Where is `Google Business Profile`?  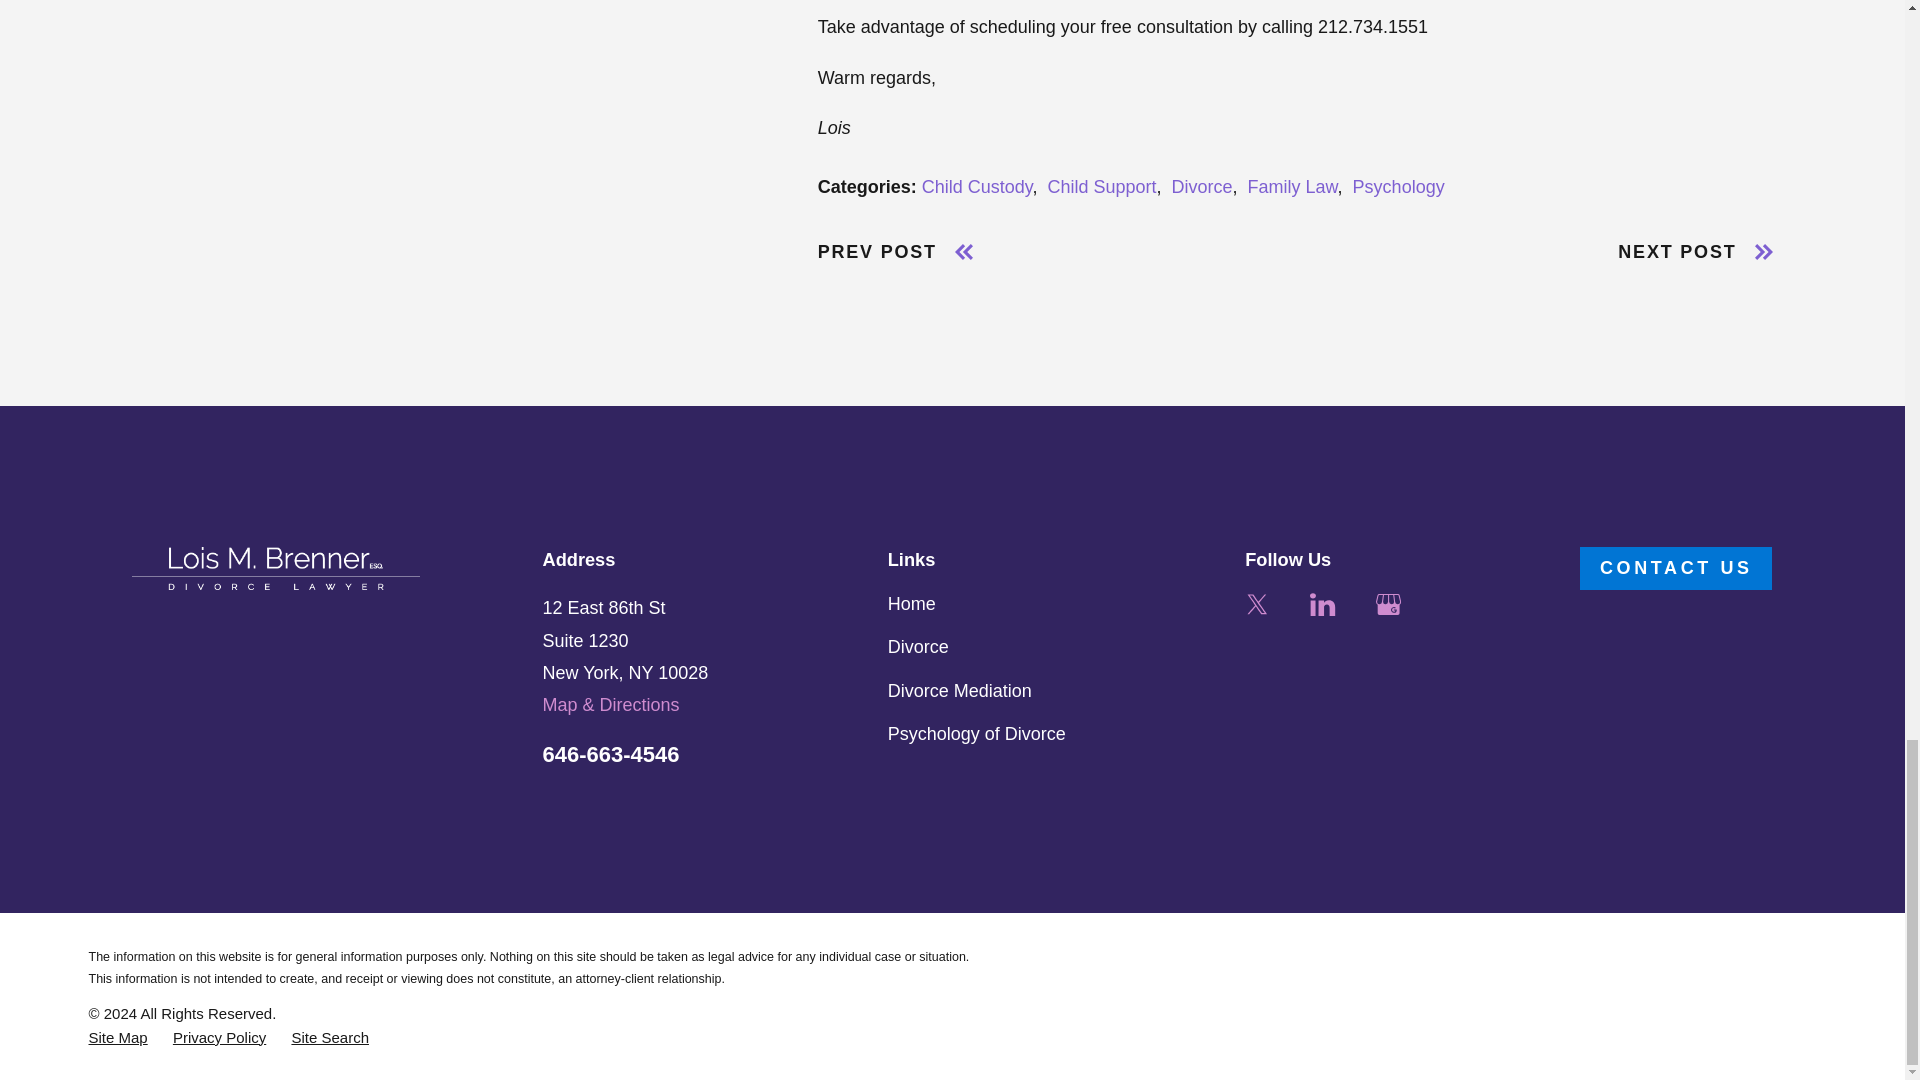
Google Business Profile is located at coordinates (1388, 604).